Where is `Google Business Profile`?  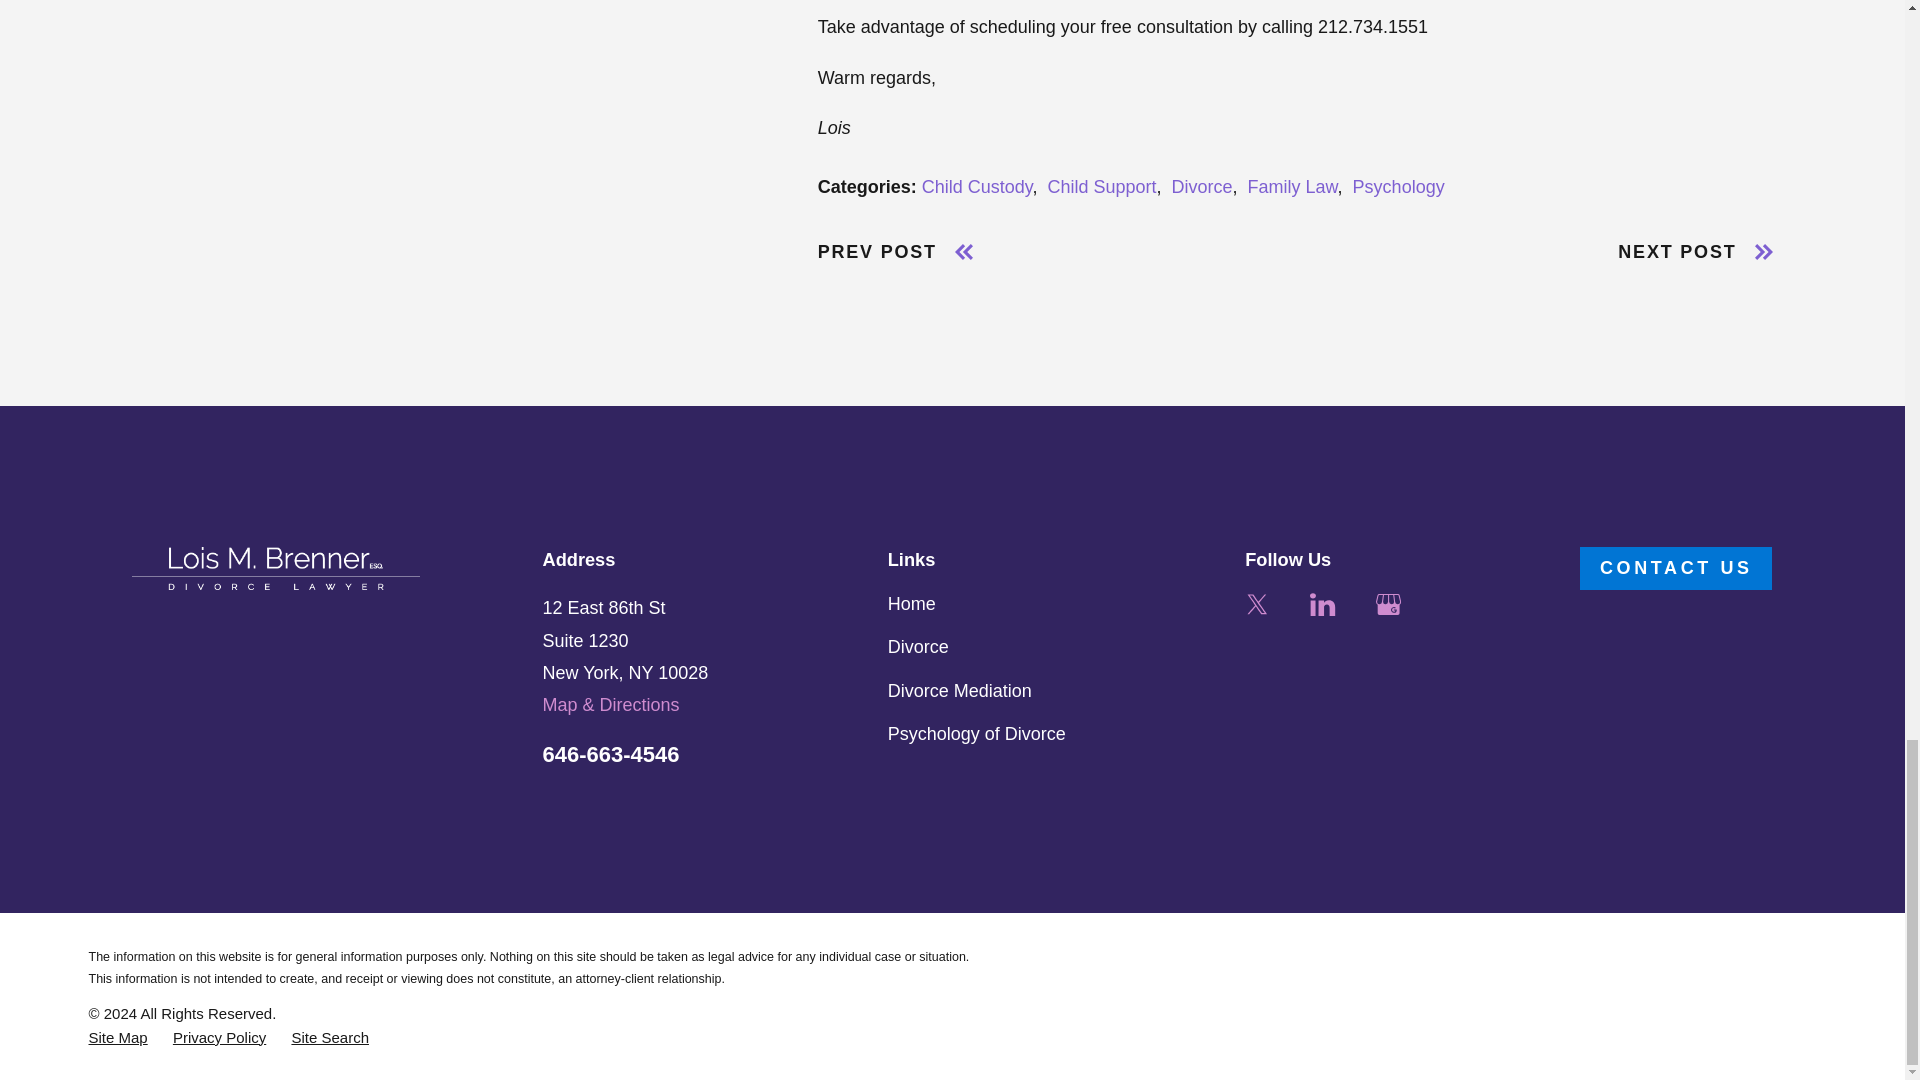
Google Business Profile is located at coordinates (1388, 604).